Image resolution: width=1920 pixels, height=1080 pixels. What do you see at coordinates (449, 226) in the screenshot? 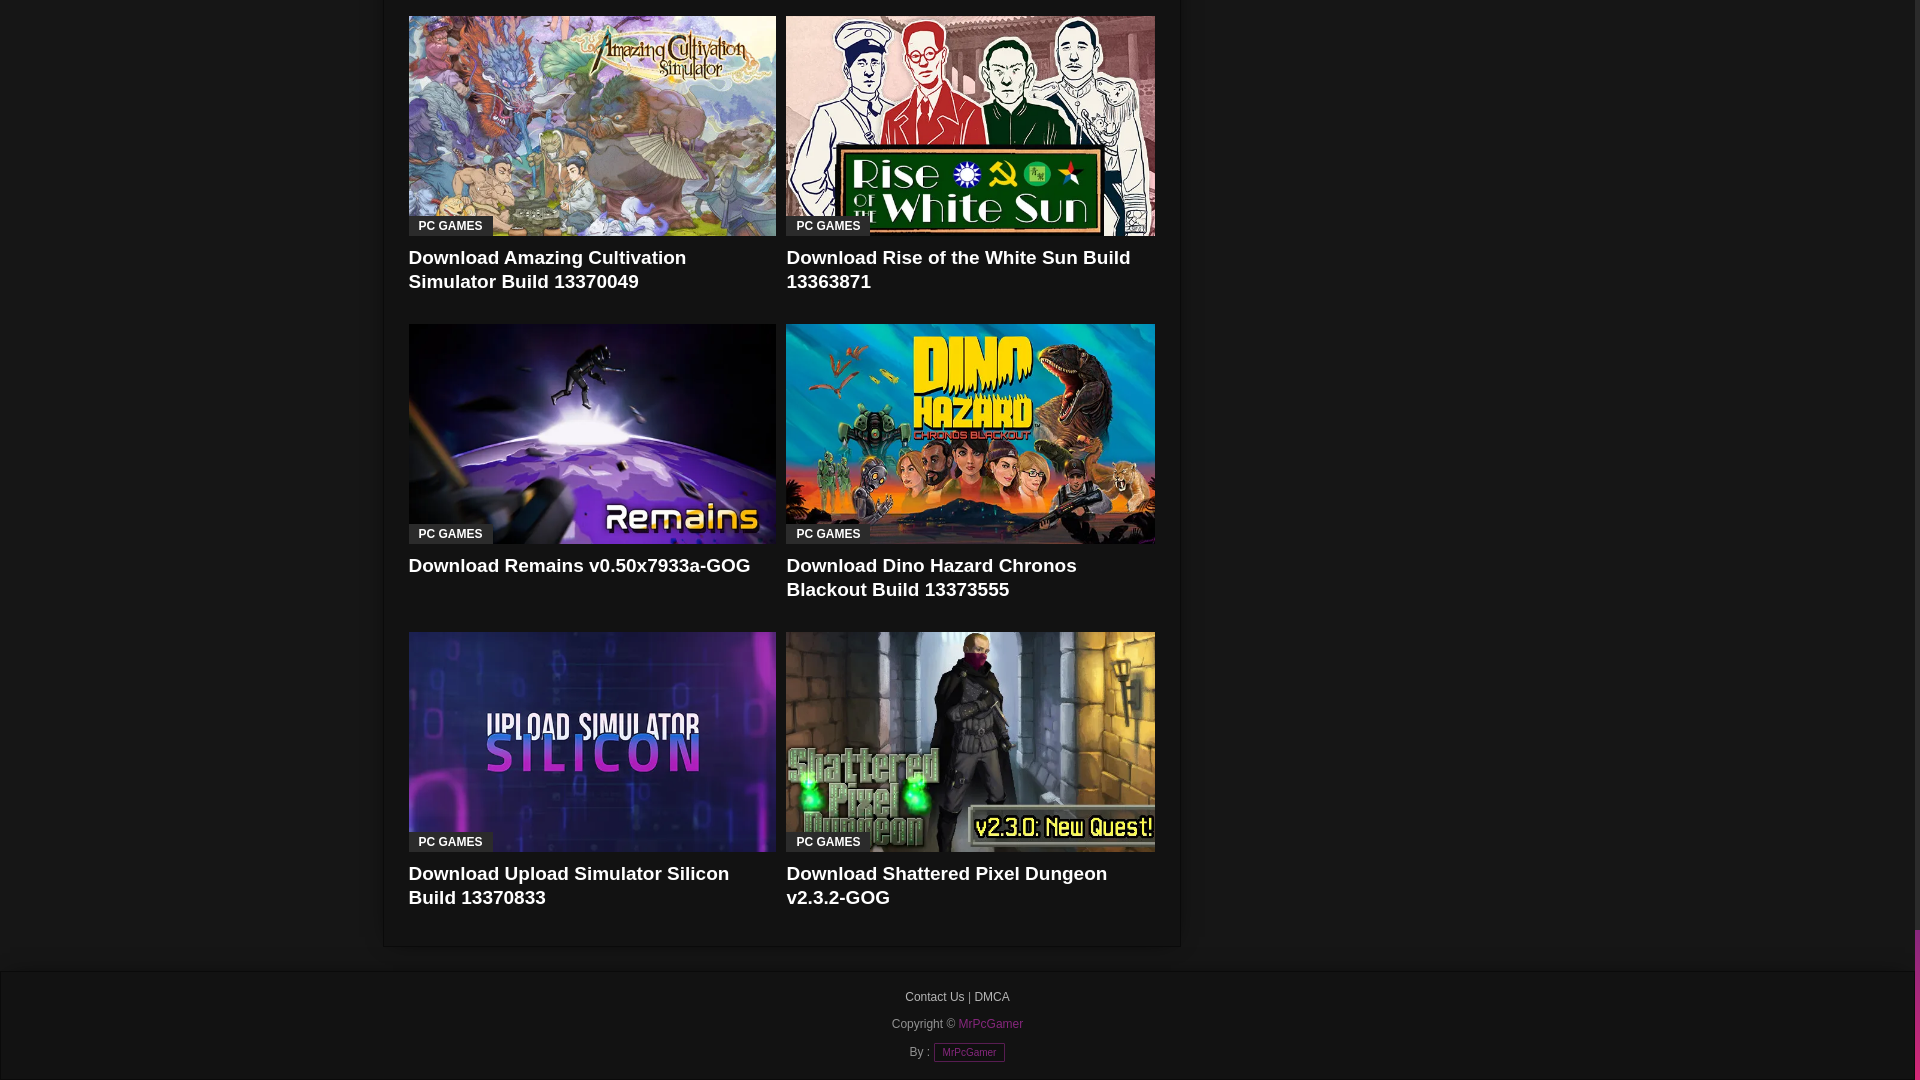
I see `PC Games` at bounding box center [449, 226].